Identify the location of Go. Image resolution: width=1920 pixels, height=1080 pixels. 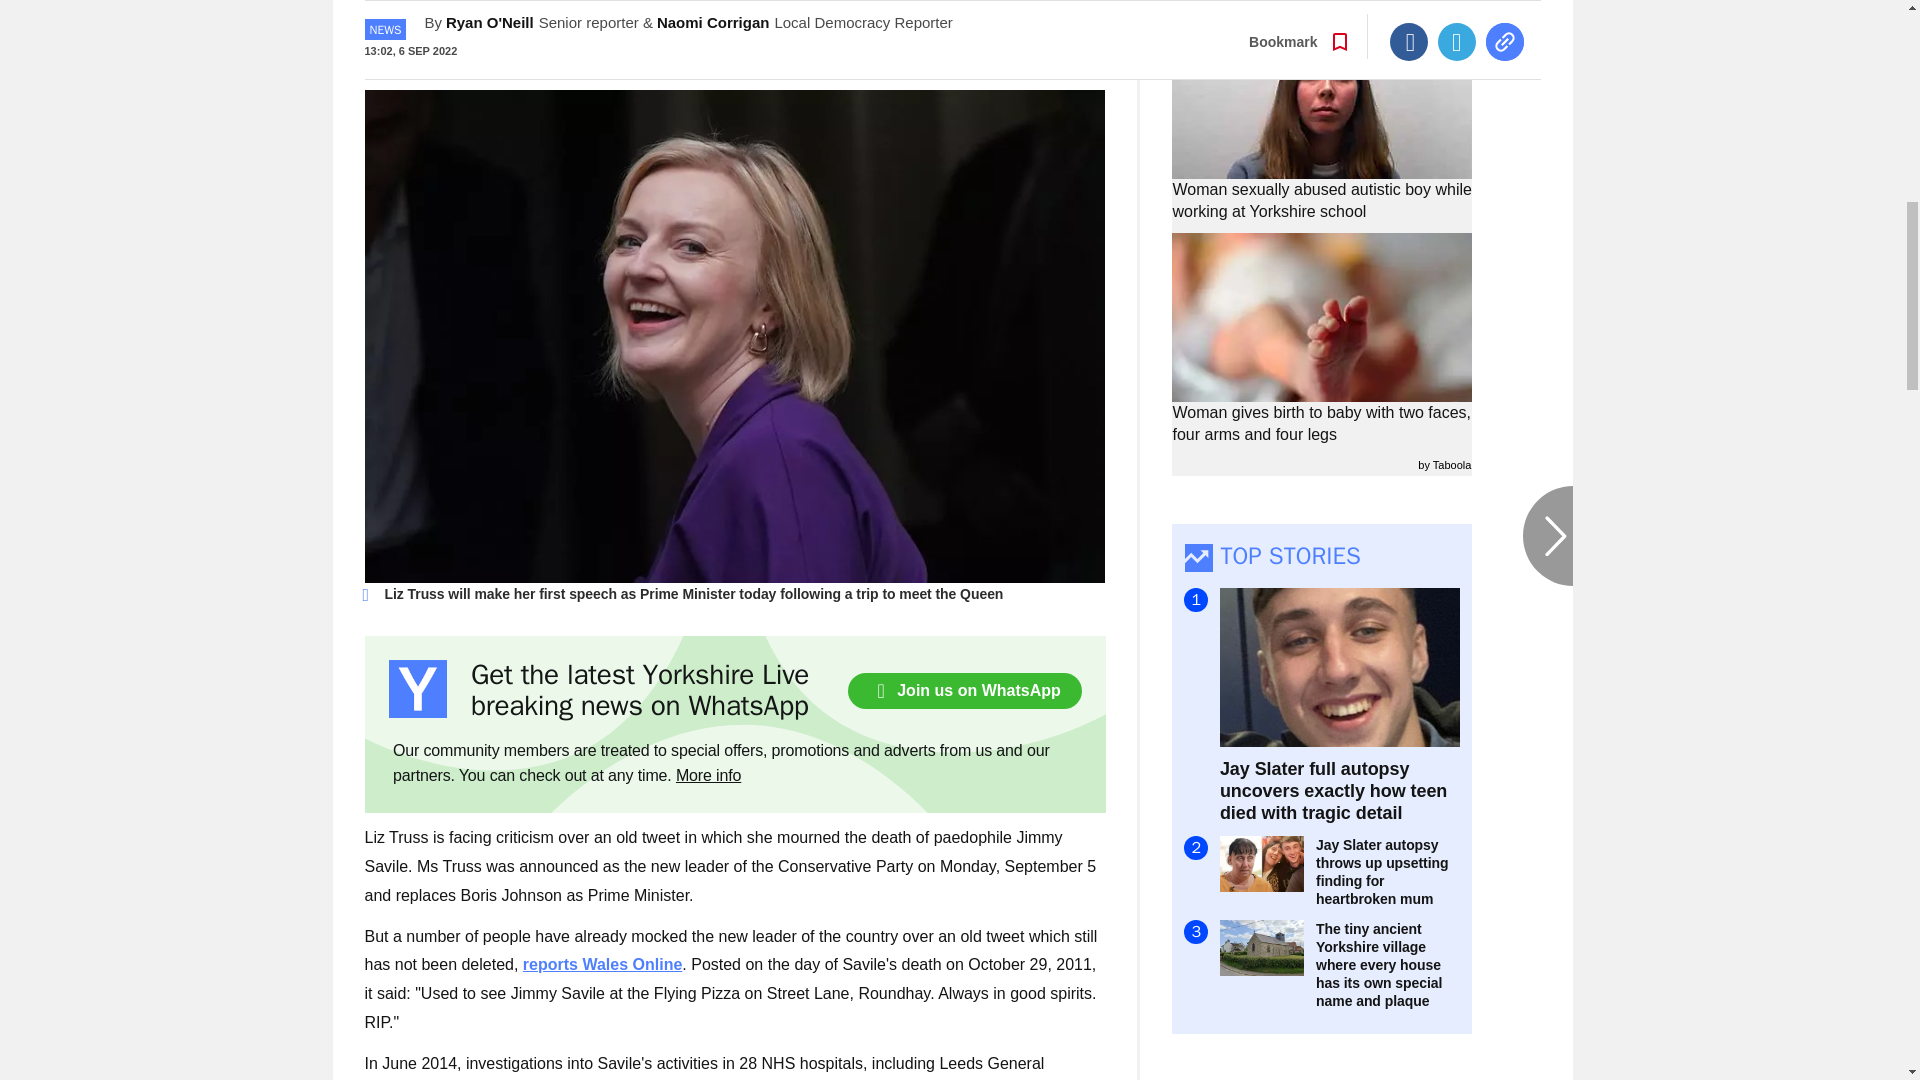
(962, 45).